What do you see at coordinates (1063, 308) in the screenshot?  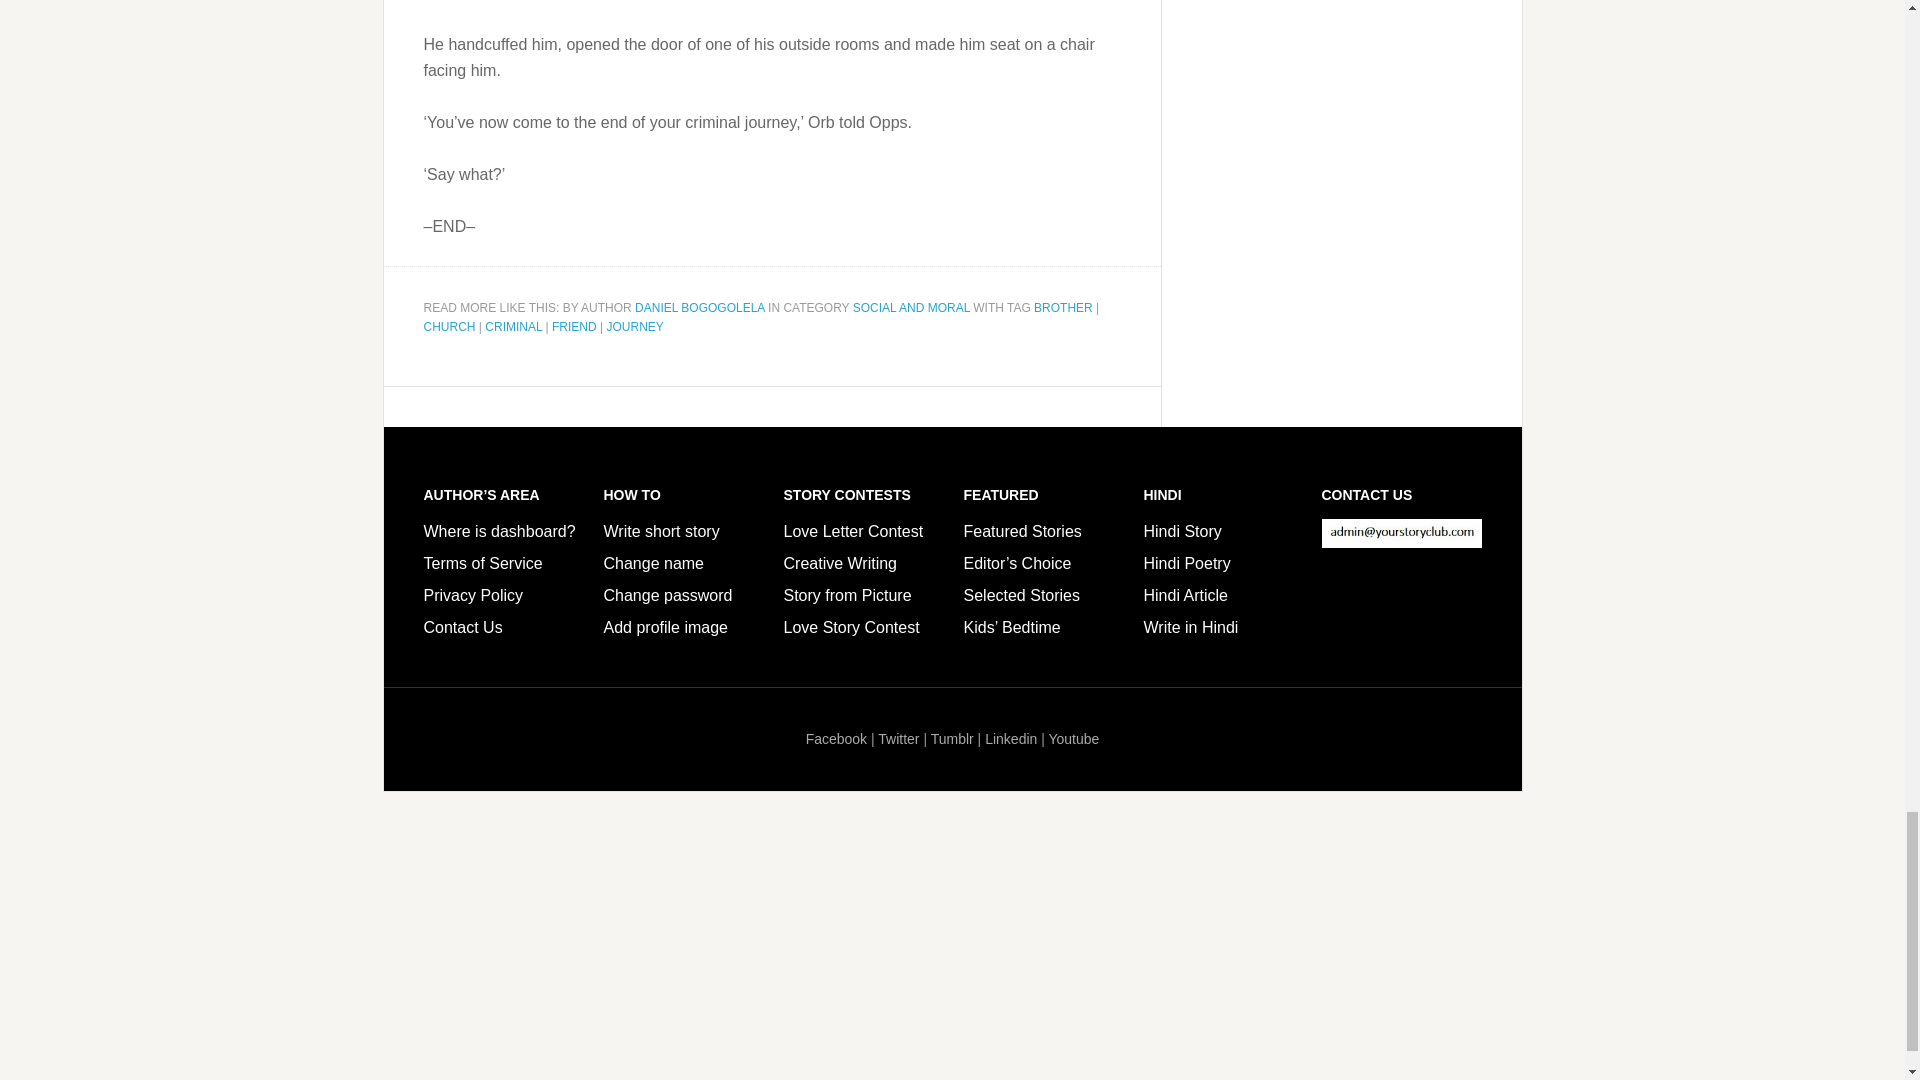 I see `BROTHER` at bounding box center [1063, 308].